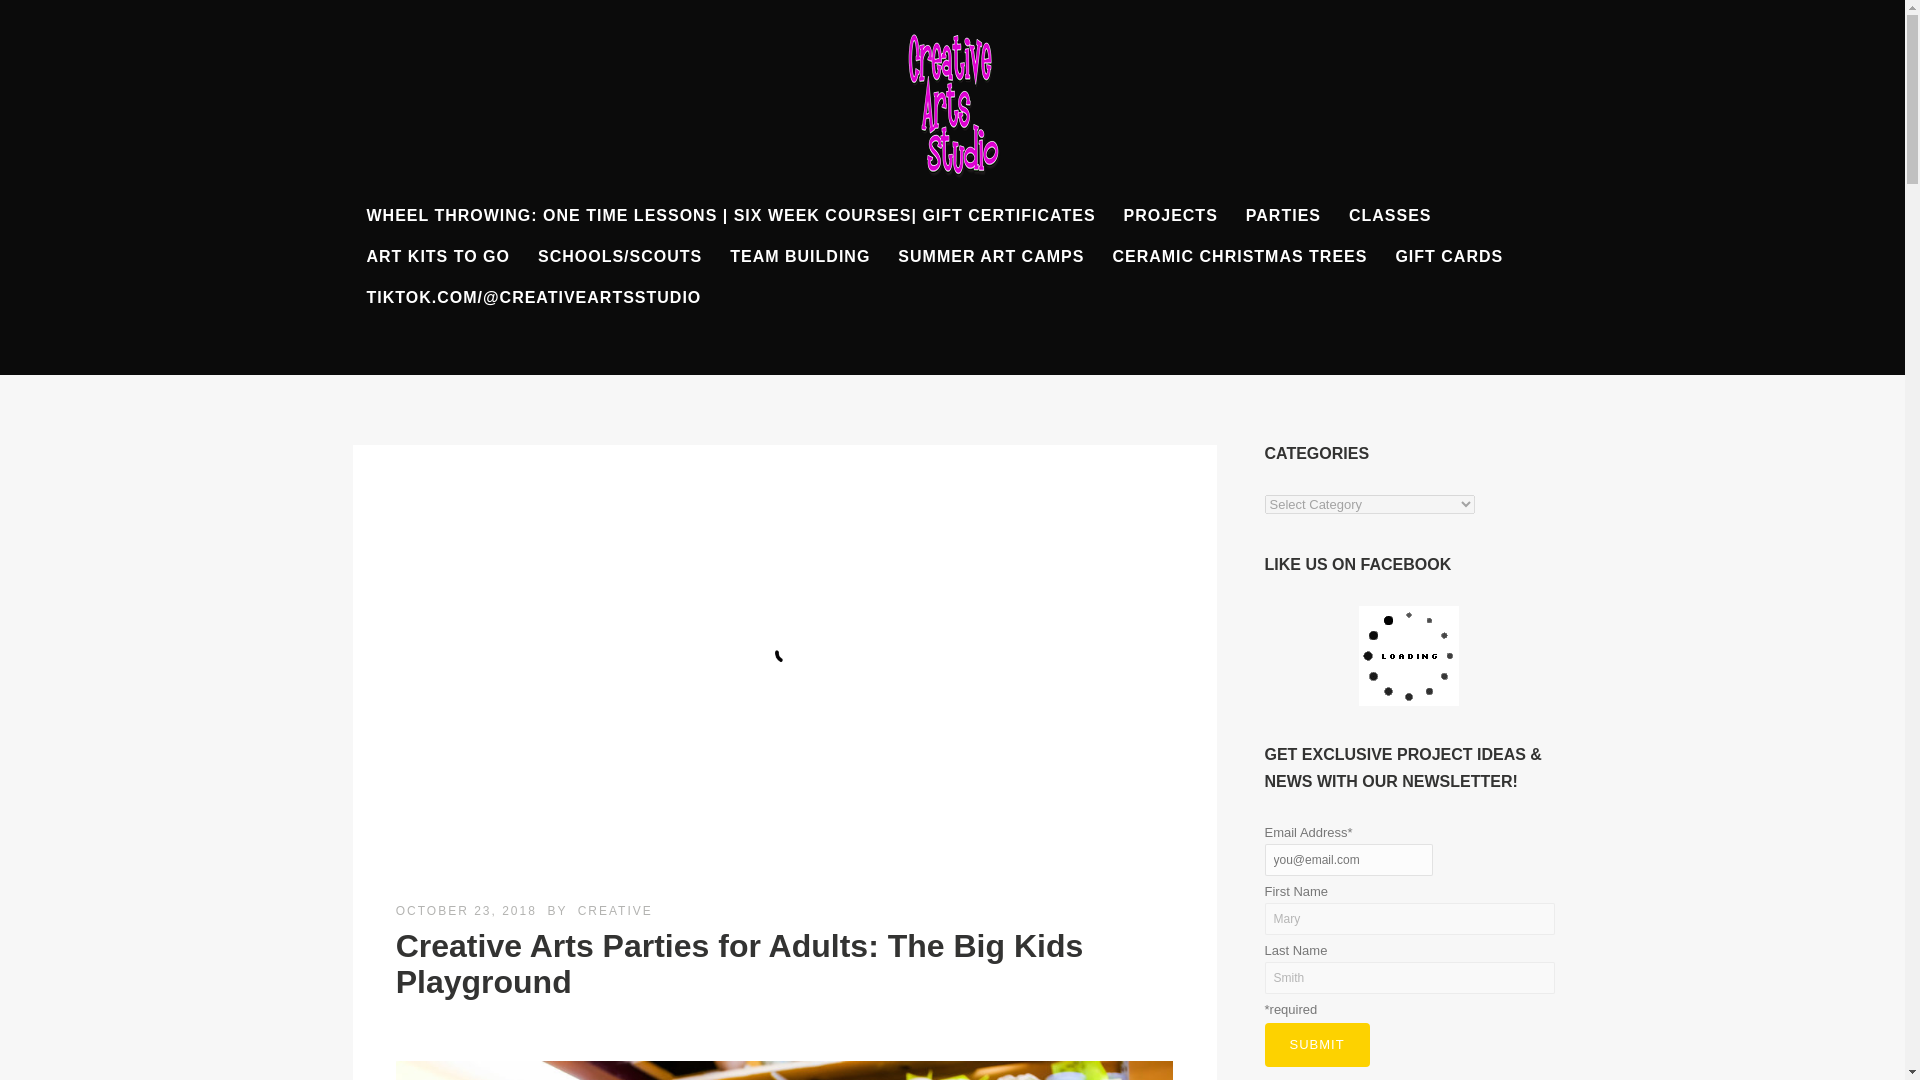 The height and width of the screenshot is (1080, 1920). Describe the element at coordinates (614, 910) in the screenshot. I see `CREATIVE` at that location.